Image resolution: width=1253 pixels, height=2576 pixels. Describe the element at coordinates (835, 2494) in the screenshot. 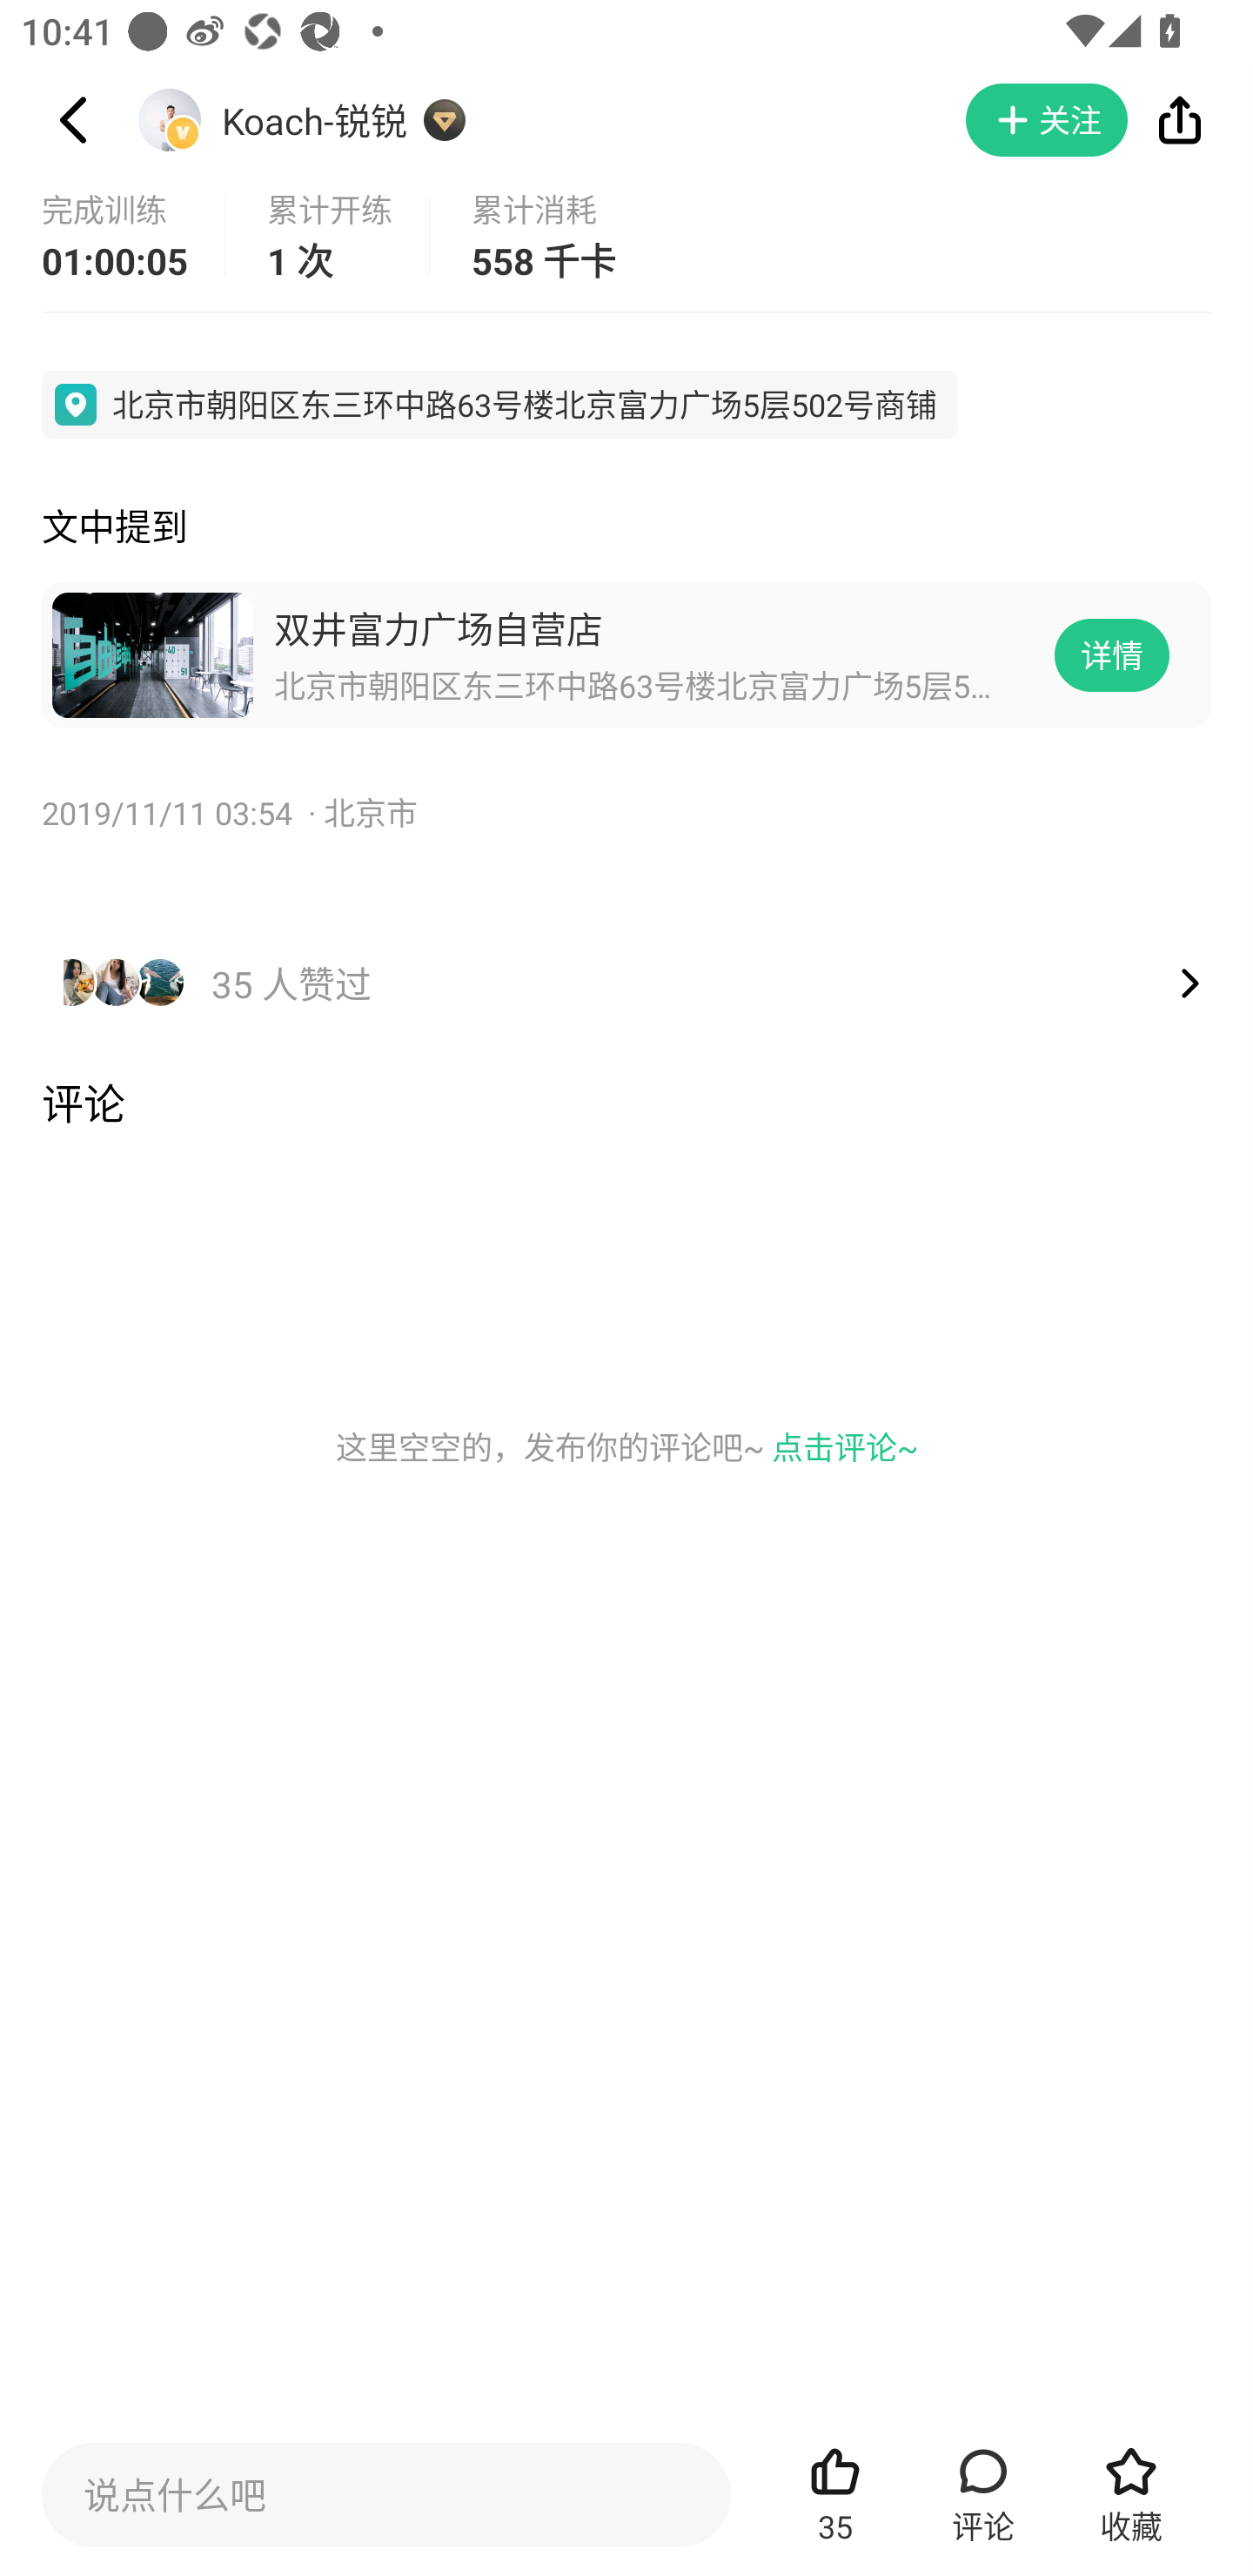

I see `35` at that location.